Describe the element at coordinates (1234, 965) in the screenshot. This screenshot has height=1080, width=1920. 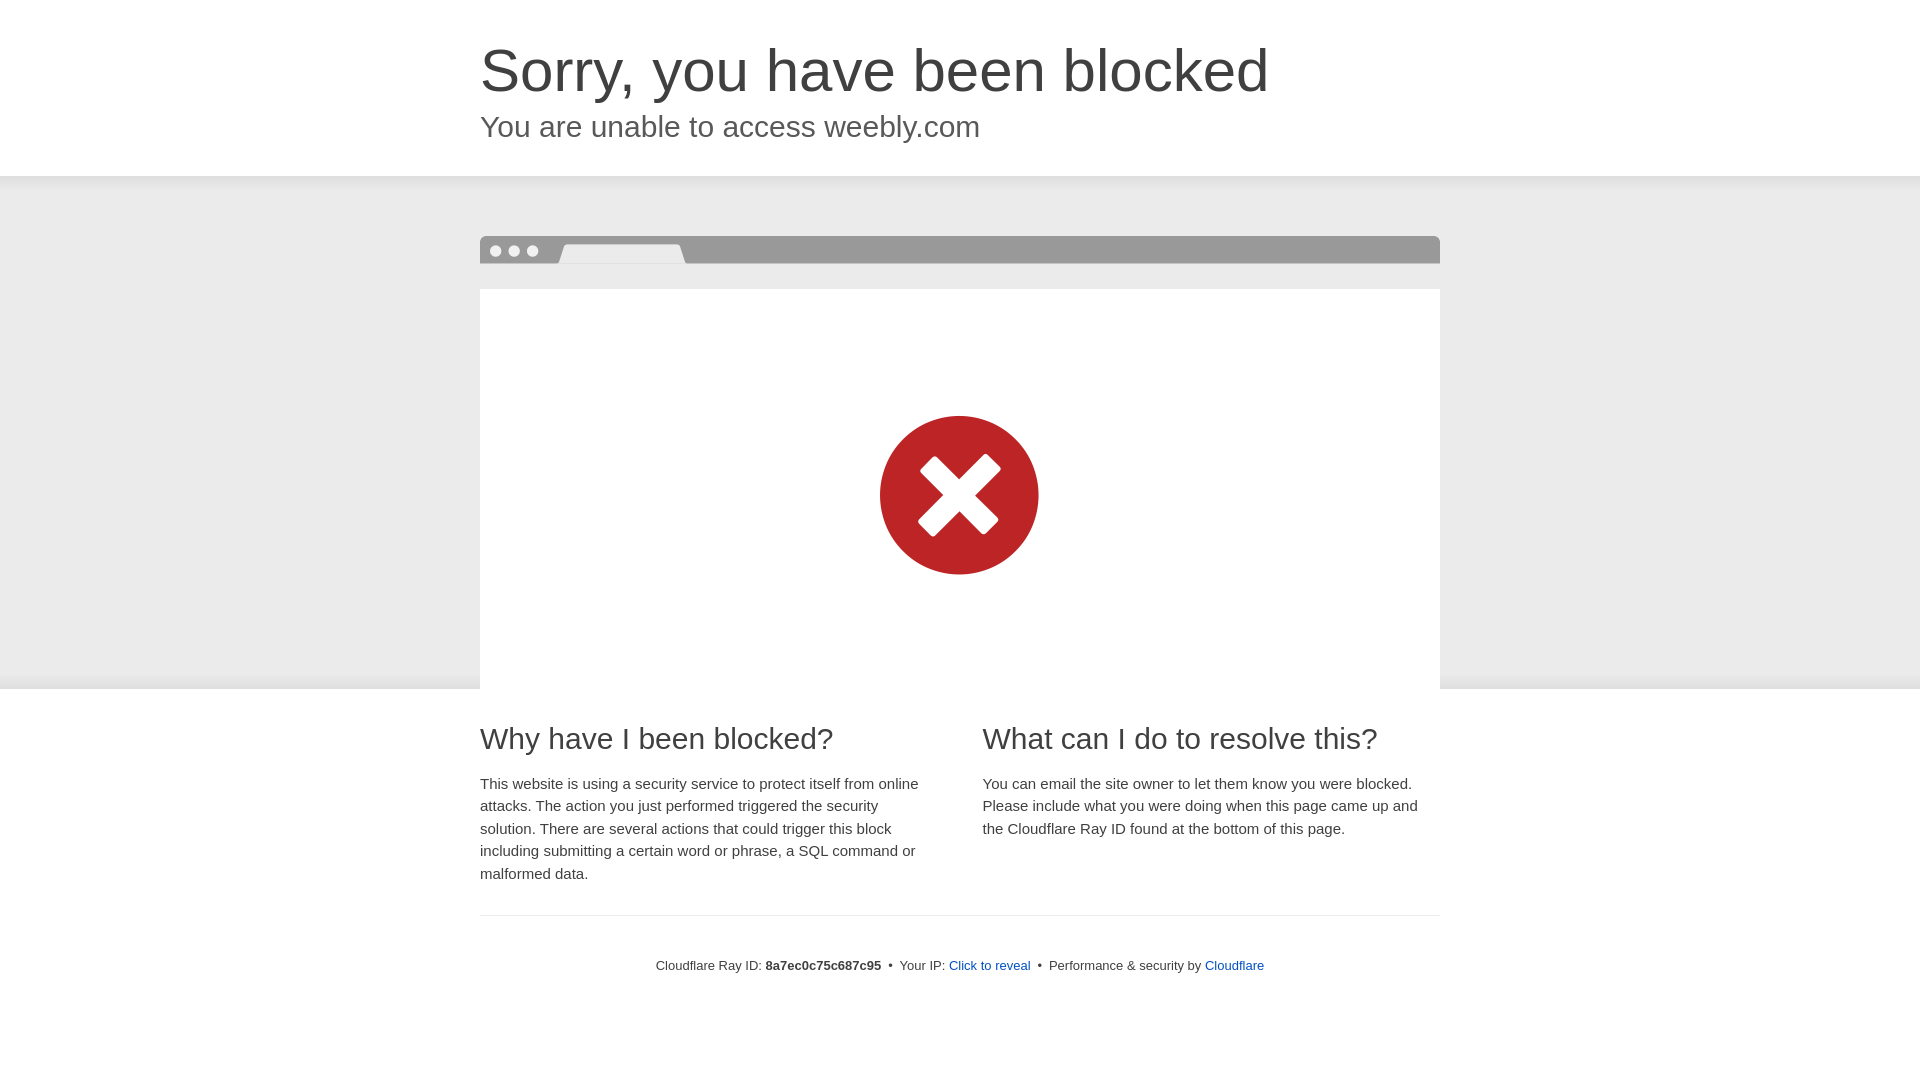
I see `Cloudflare` at that location.